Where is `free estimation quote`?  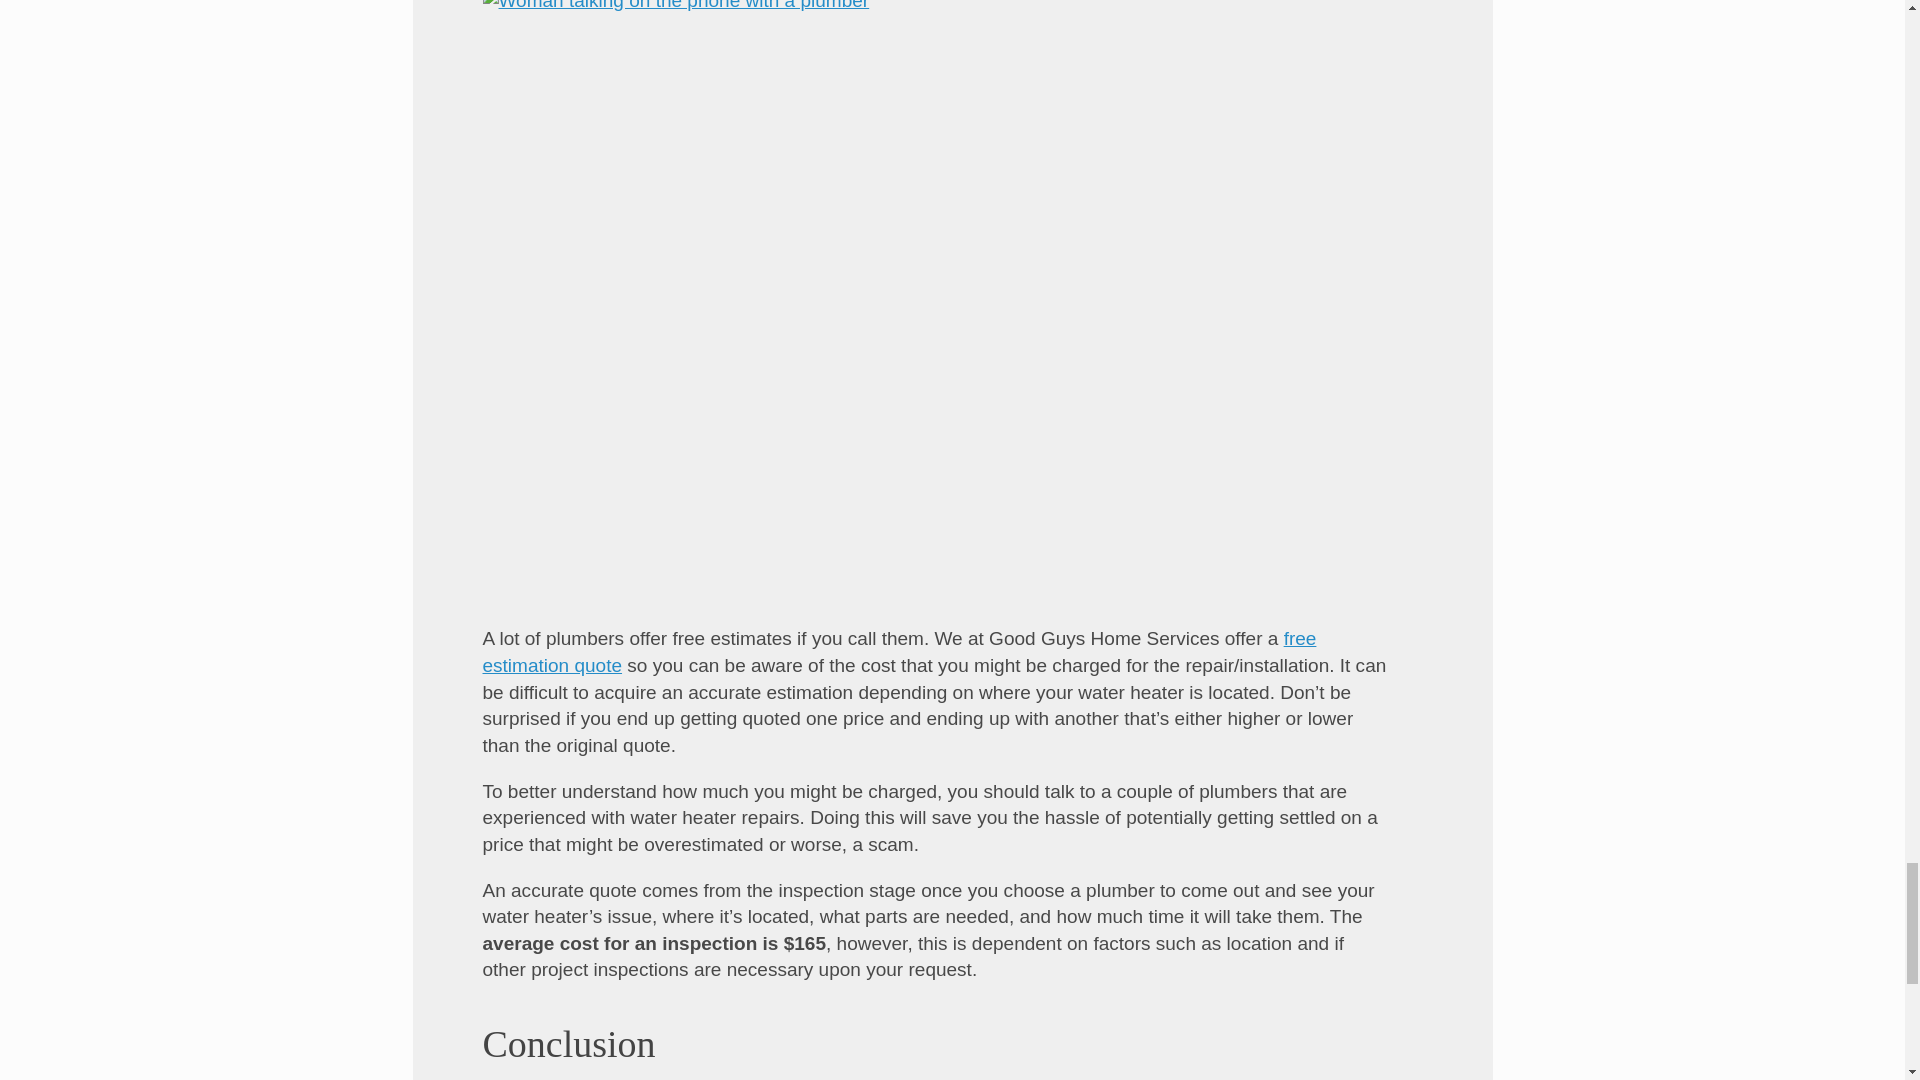 free estimation quote is located at coordinates (898, 652).